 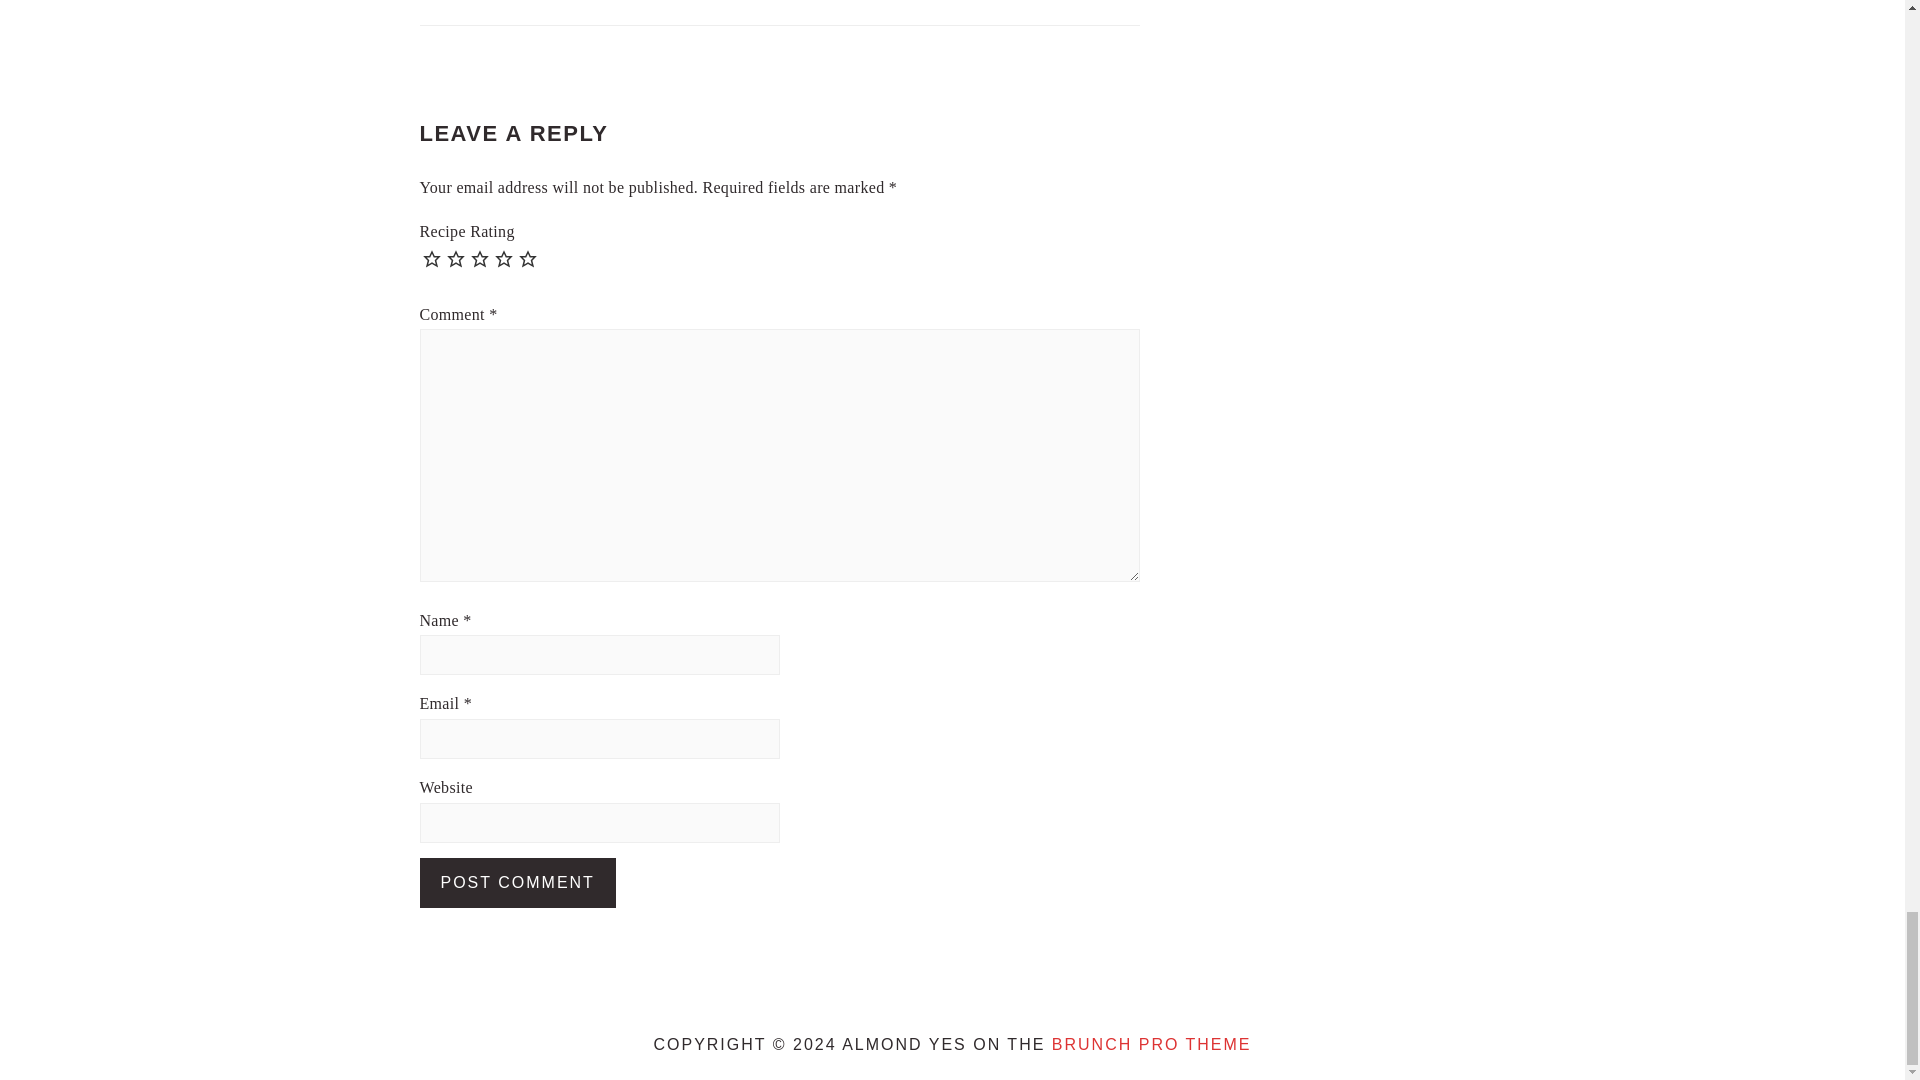 I want to click on Post Comment, so click(x=518, y=882).